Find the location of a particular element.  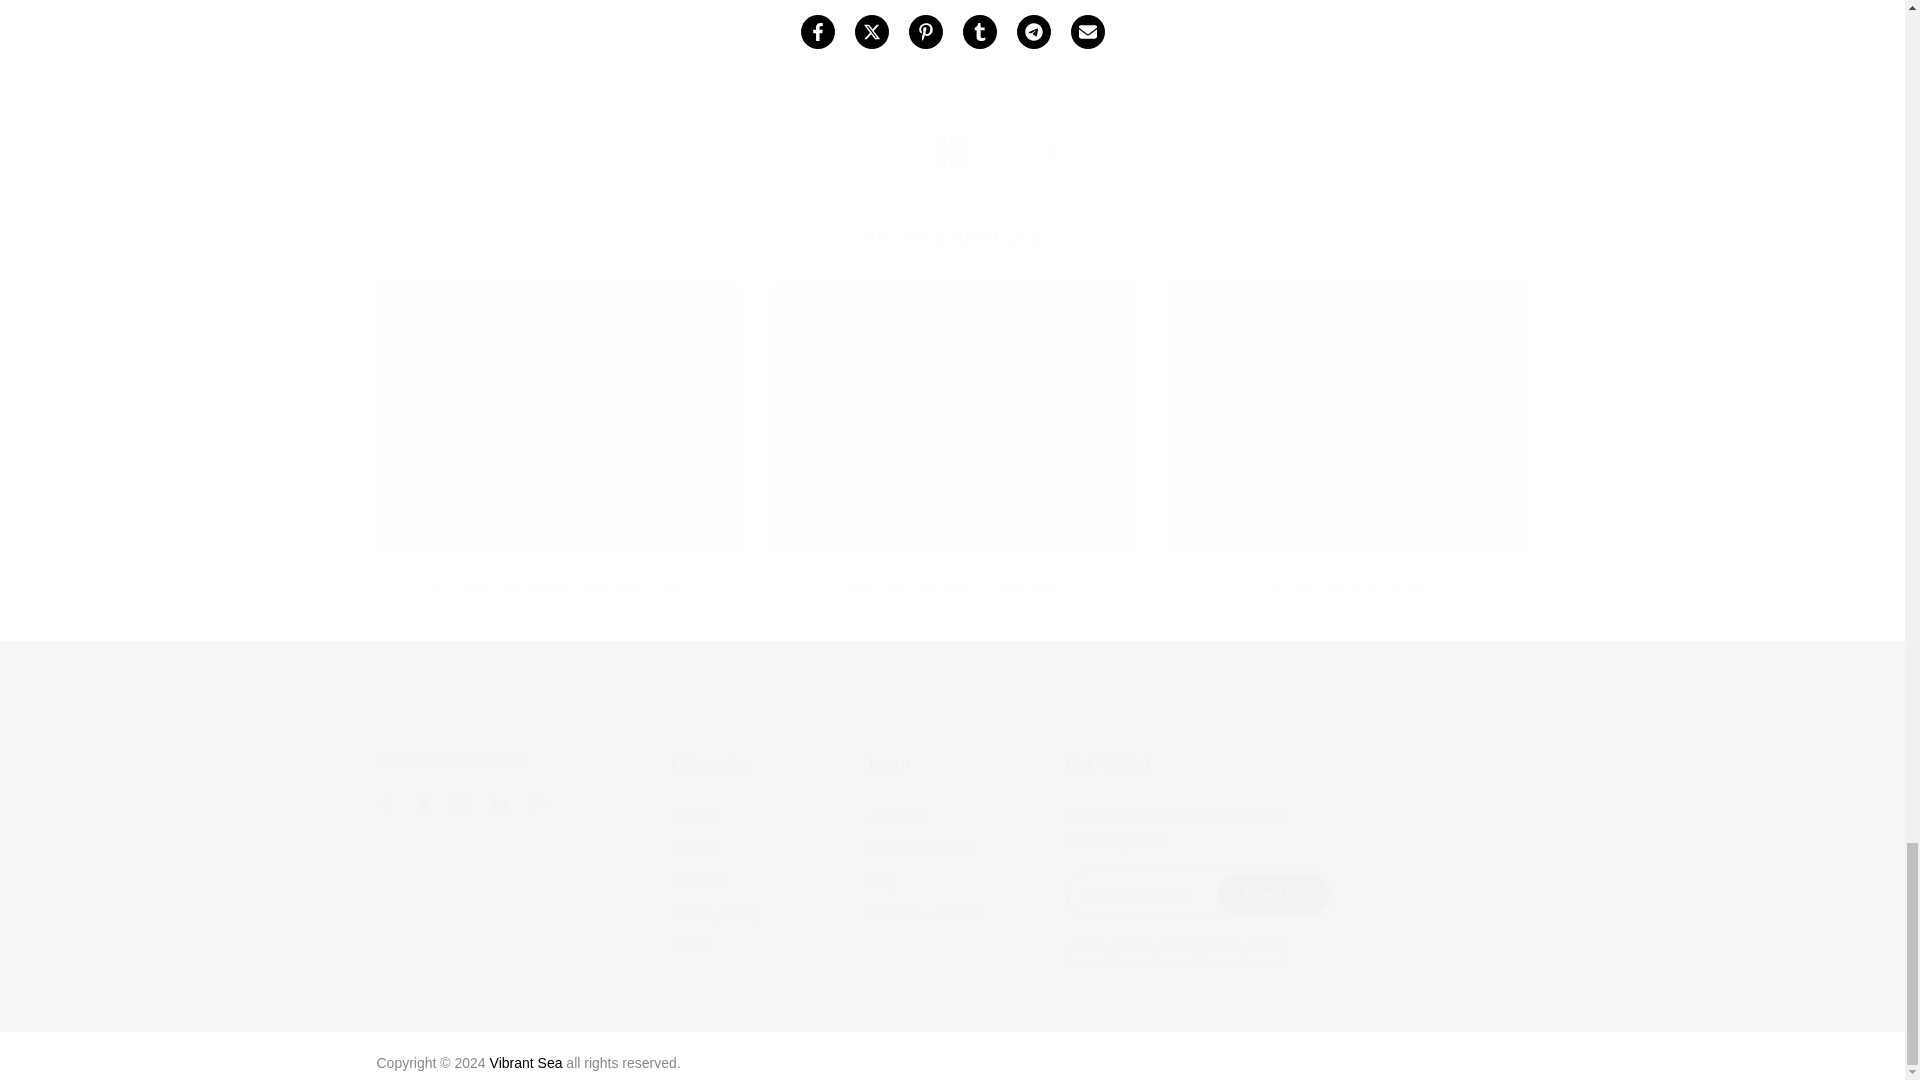

Share on Telegram is located at coordinates (1032, 32).